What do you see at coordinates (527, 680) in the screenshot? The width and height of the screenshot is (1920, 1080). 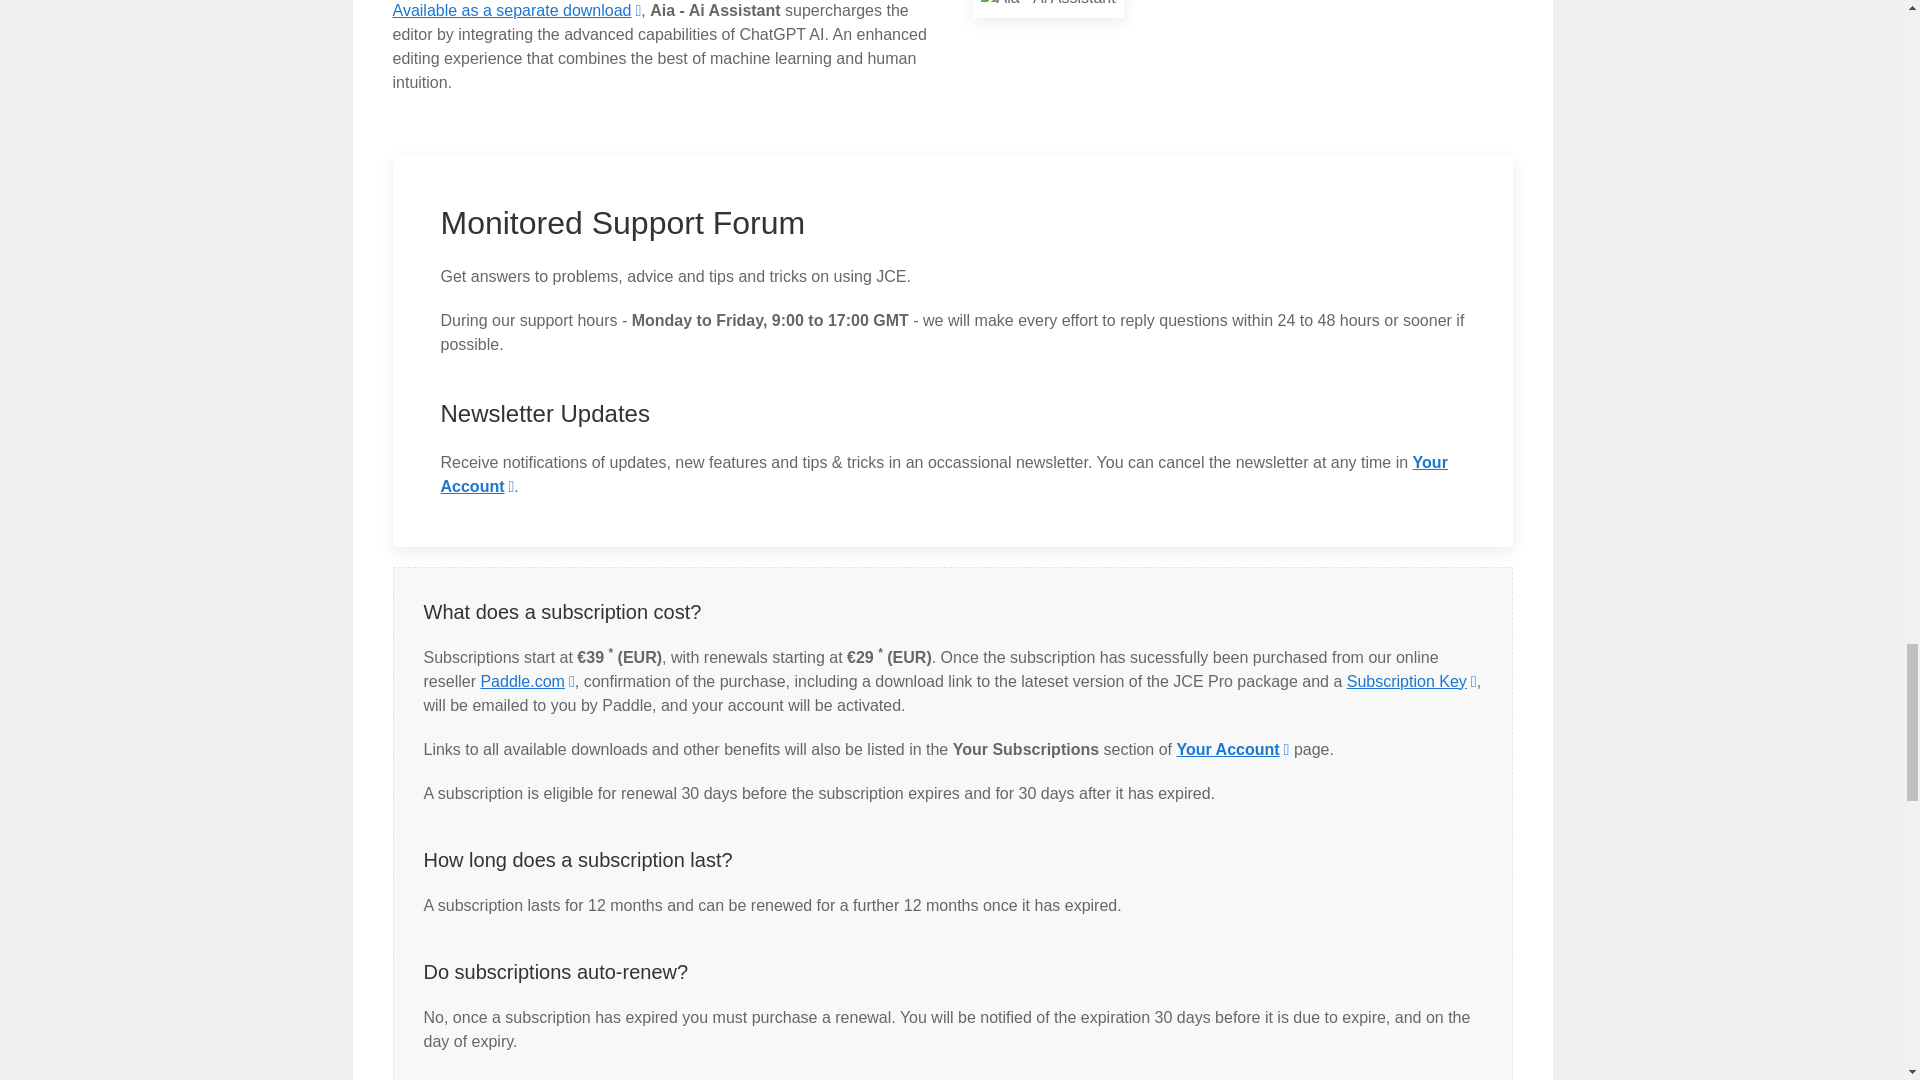 I see `Paddle` at bounding box center [527, 680].